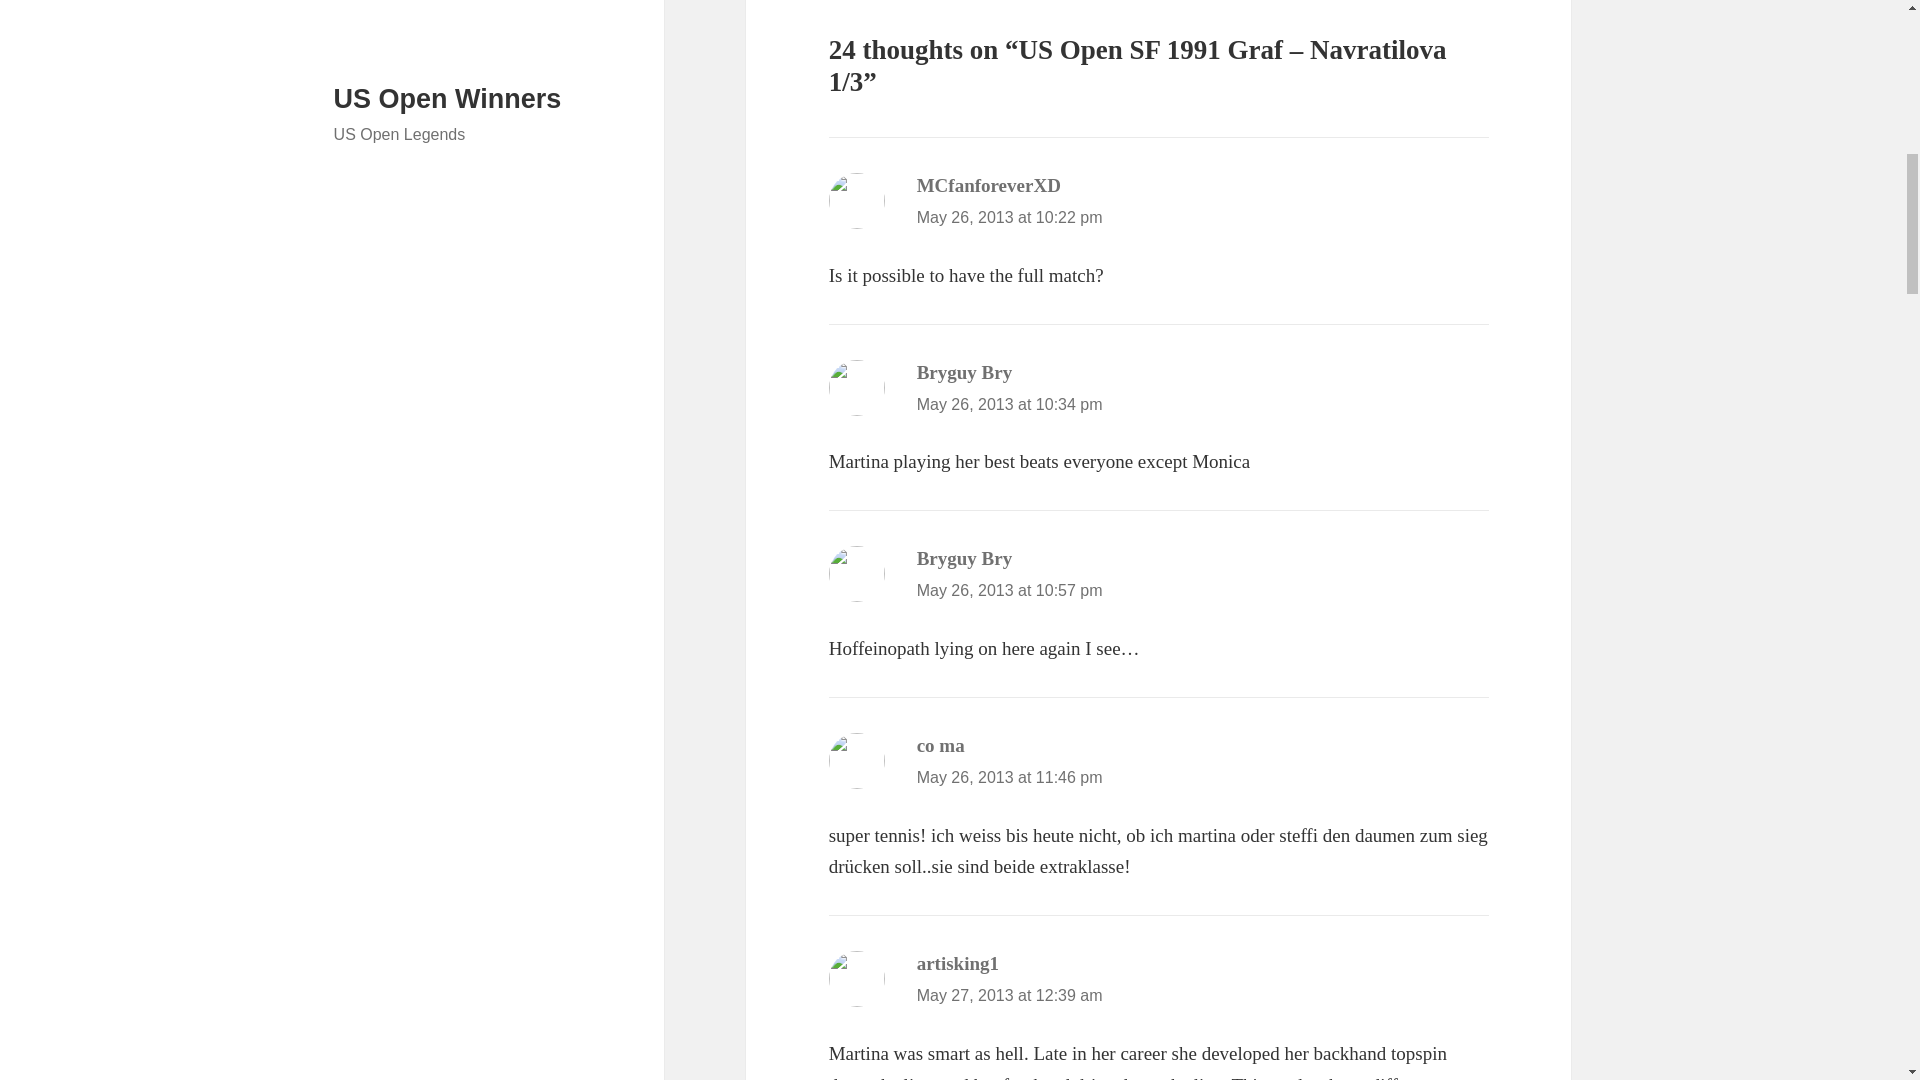  Describe the element at coordinates (1010, 590) in the screenshot. I see `May 26, 2013 at 10:57 pm` at that location.